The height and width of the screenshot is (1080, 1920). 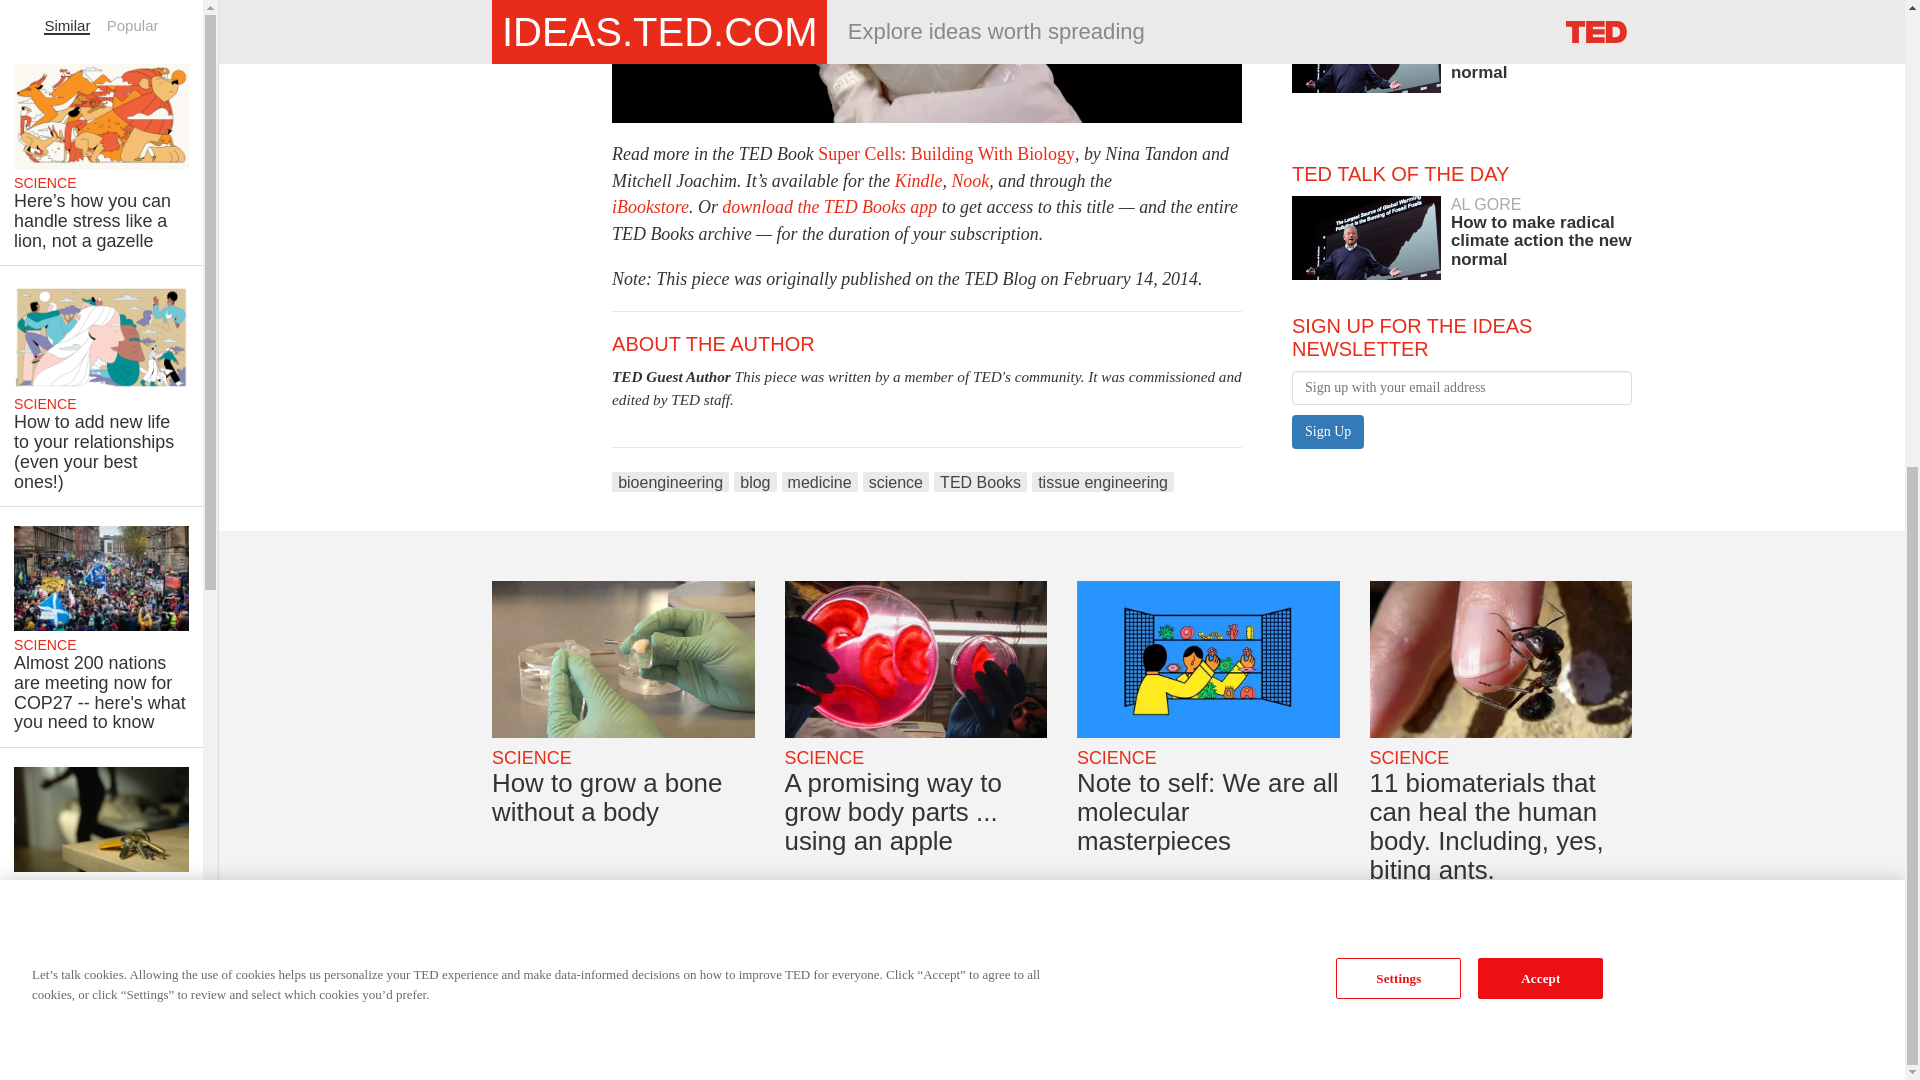 I want to click on medicine, so click(x=946, y=154).